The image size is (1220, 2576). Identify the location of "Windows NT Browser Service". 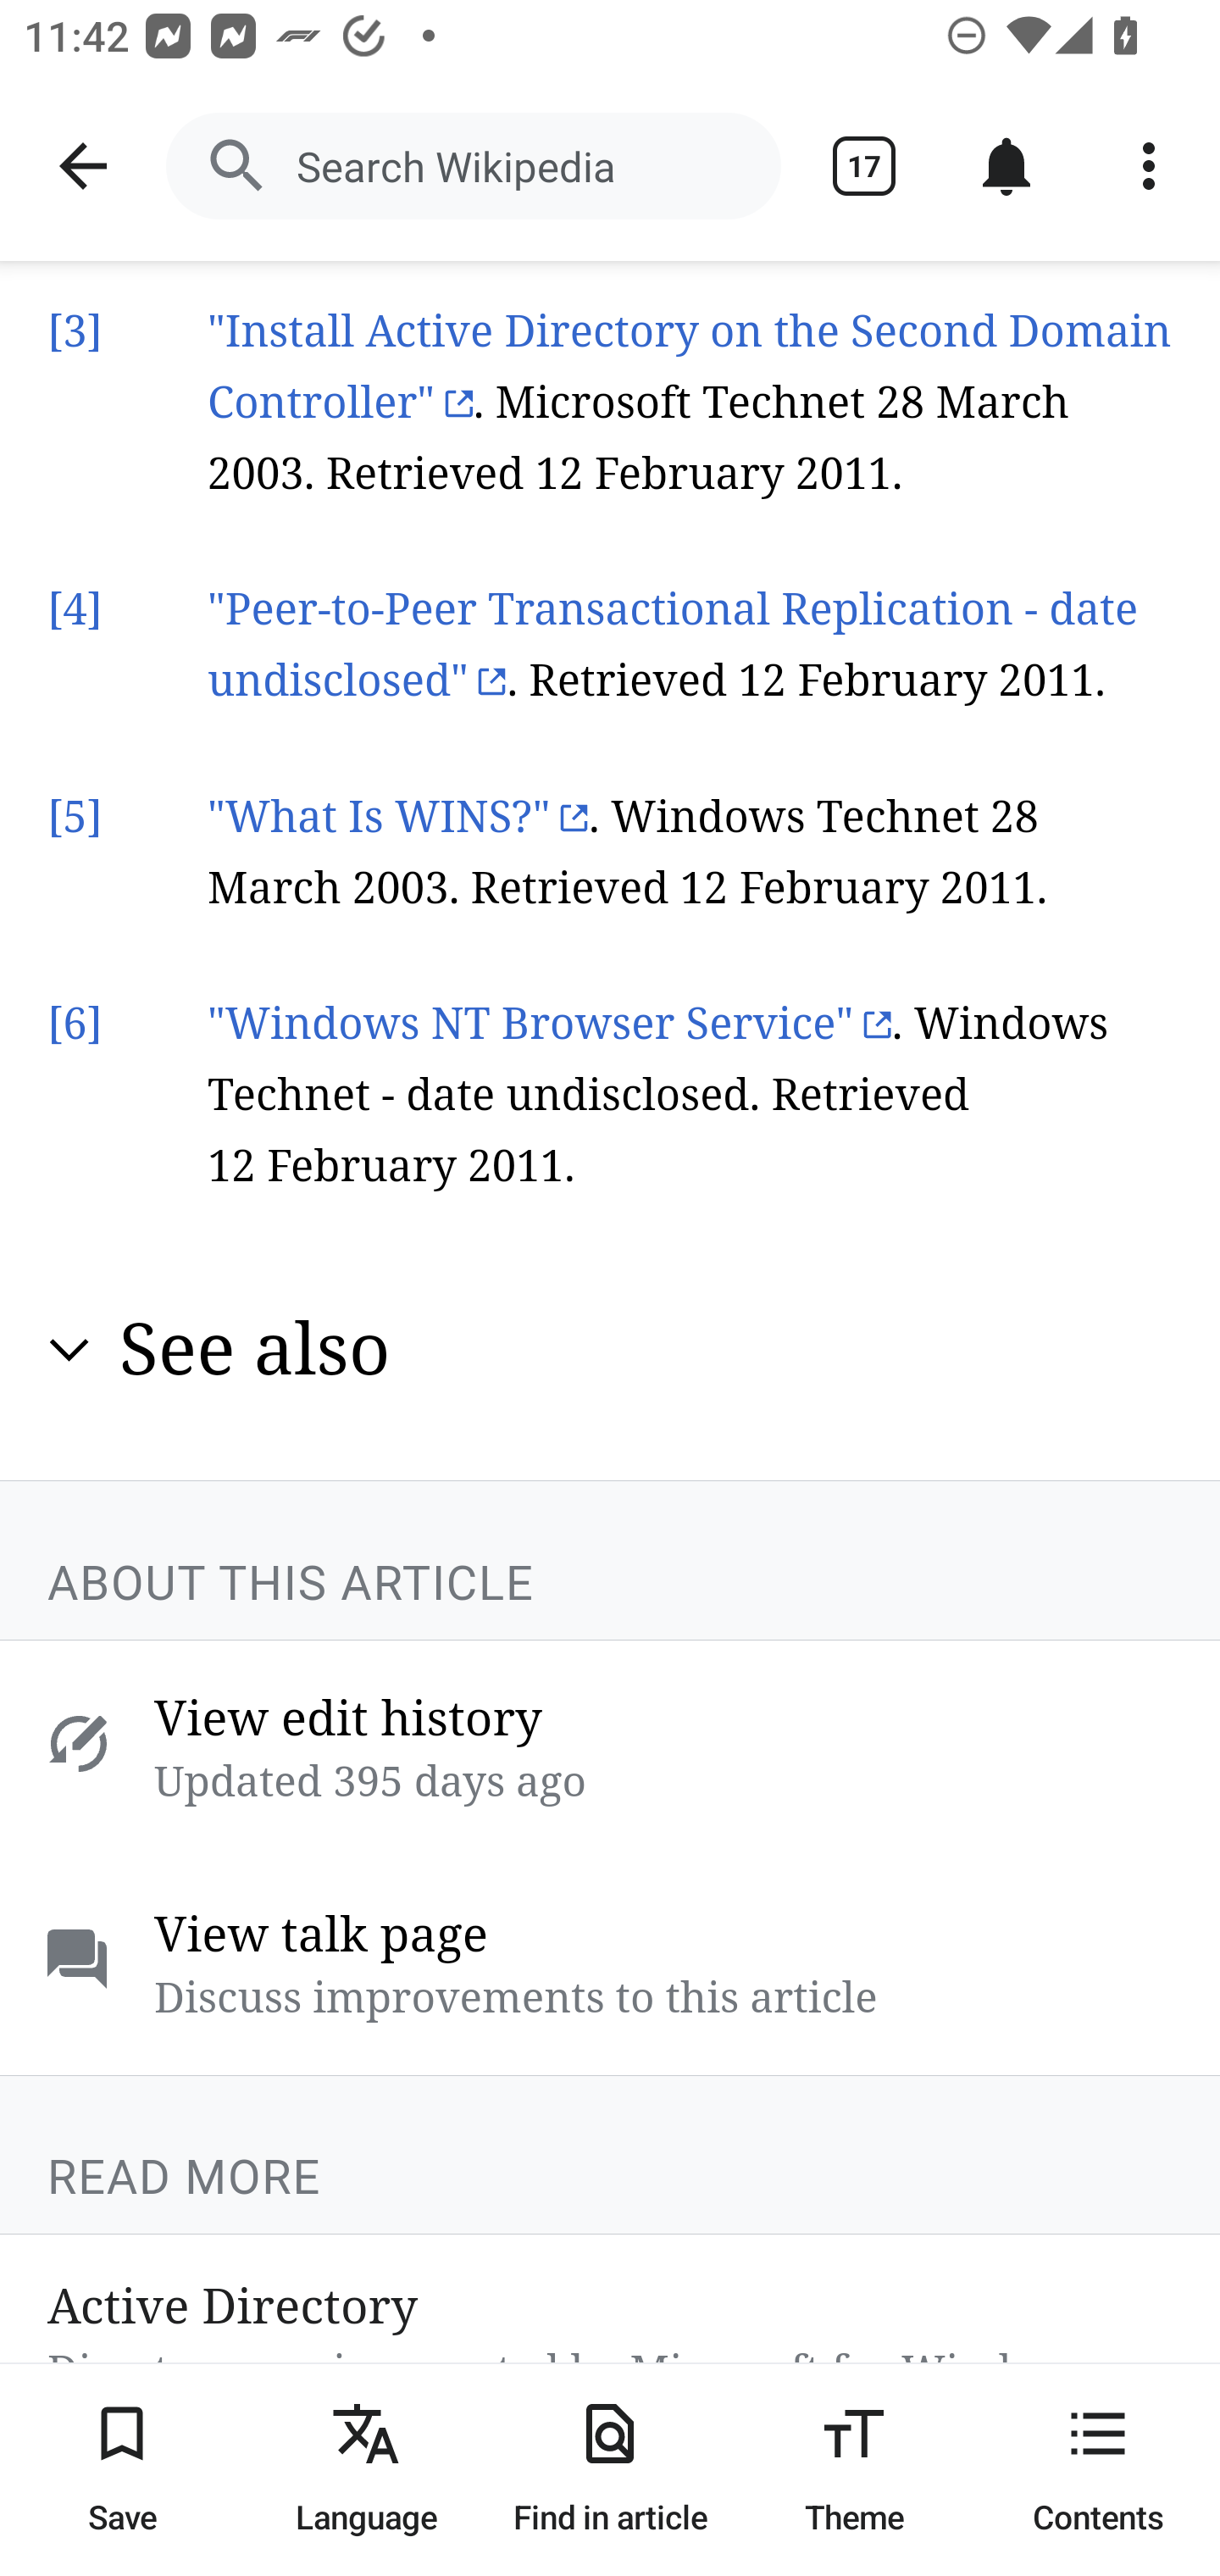
(549, 1026).